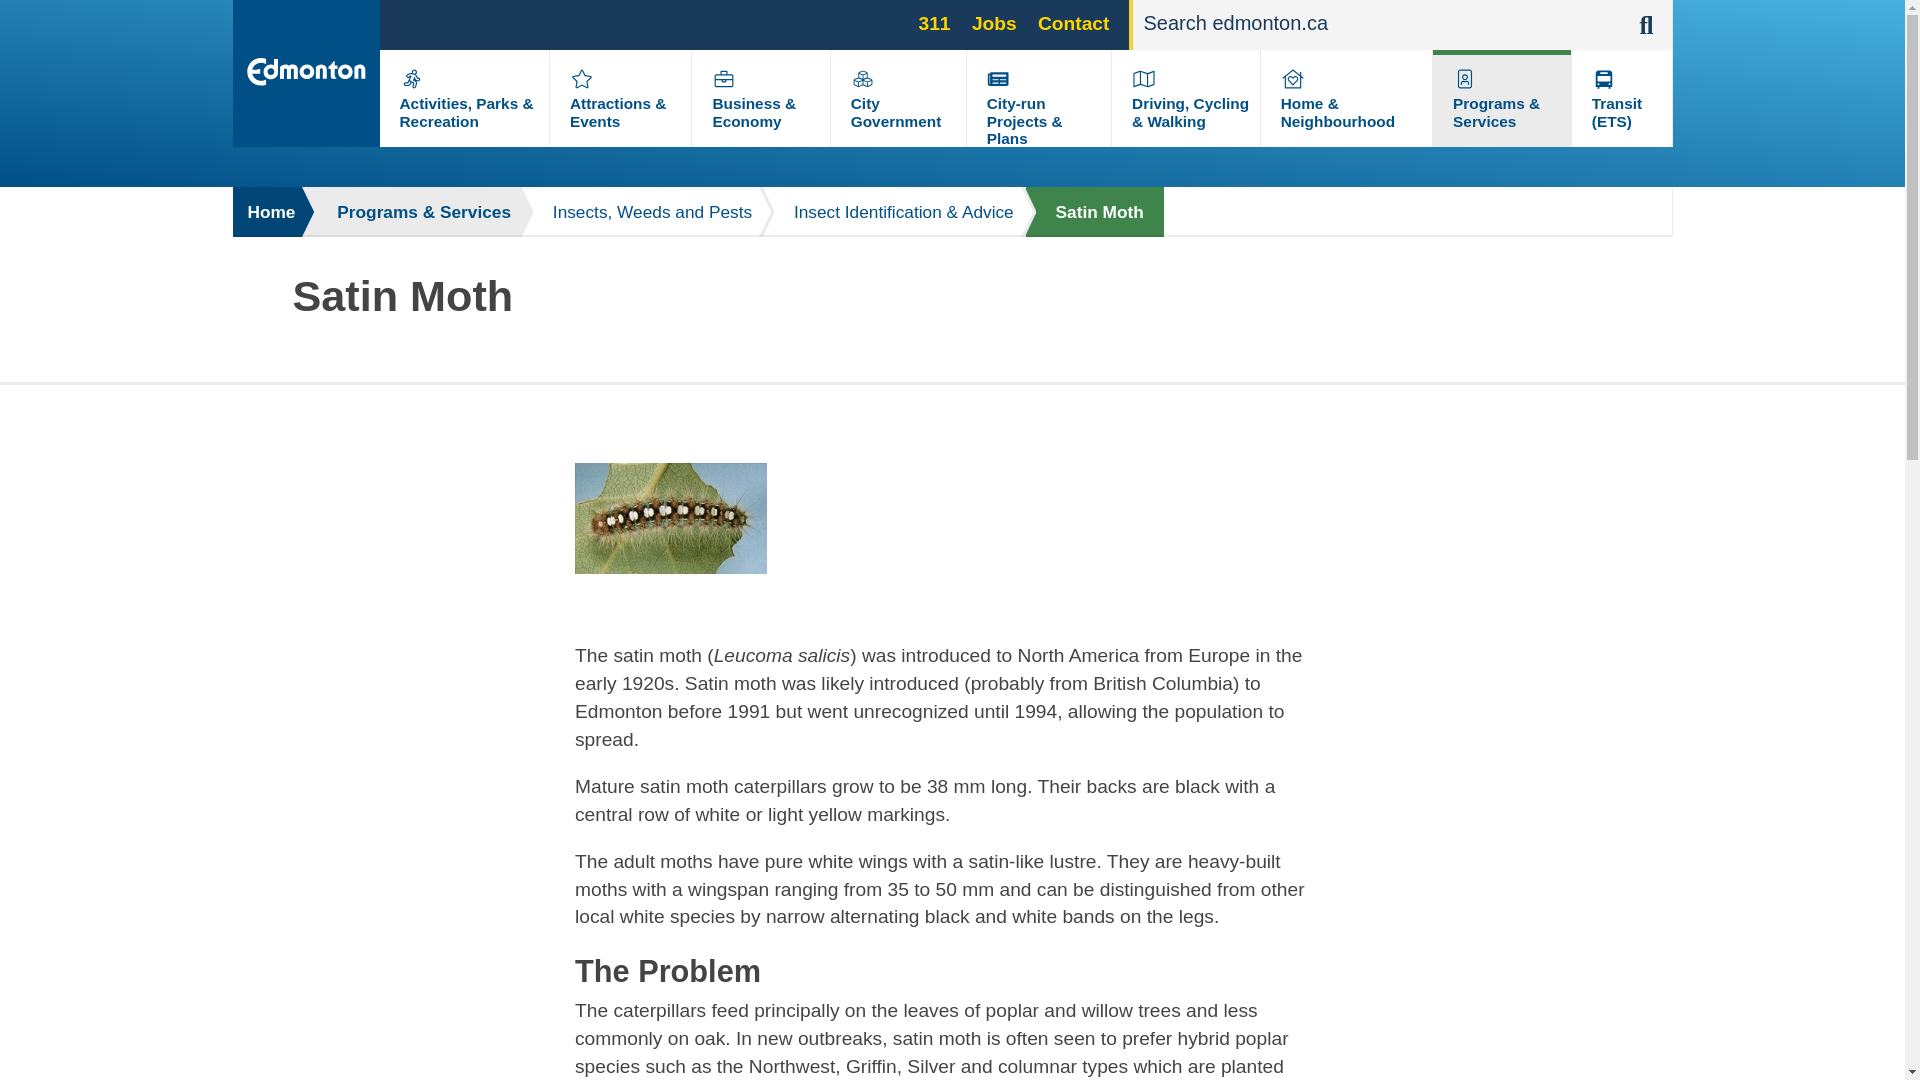 This screenshot has height=1080, width=1920. I want to click on Insects, Weeds and Pests, so click(642, 211).